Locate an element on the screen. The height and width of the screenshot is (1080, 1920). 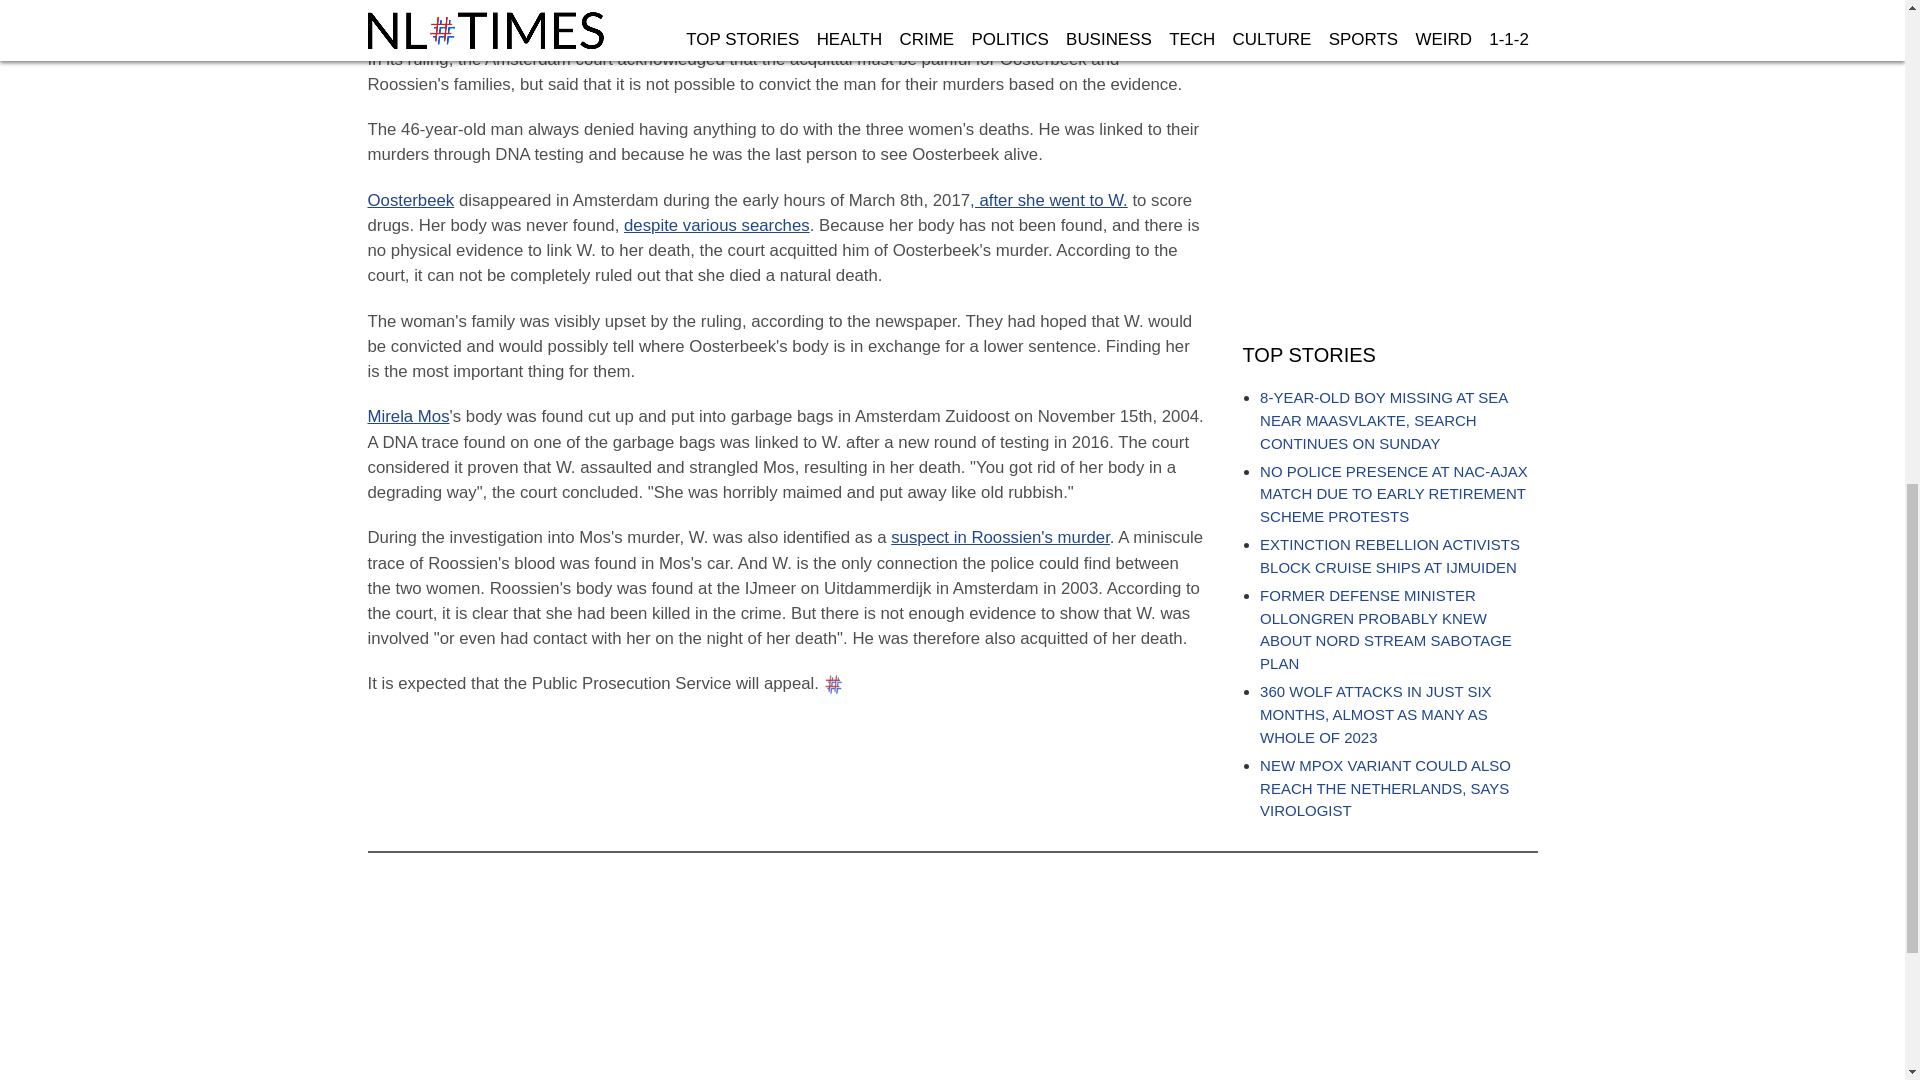
suspect in Roossien's murder is located at coordinates (1000, 537).